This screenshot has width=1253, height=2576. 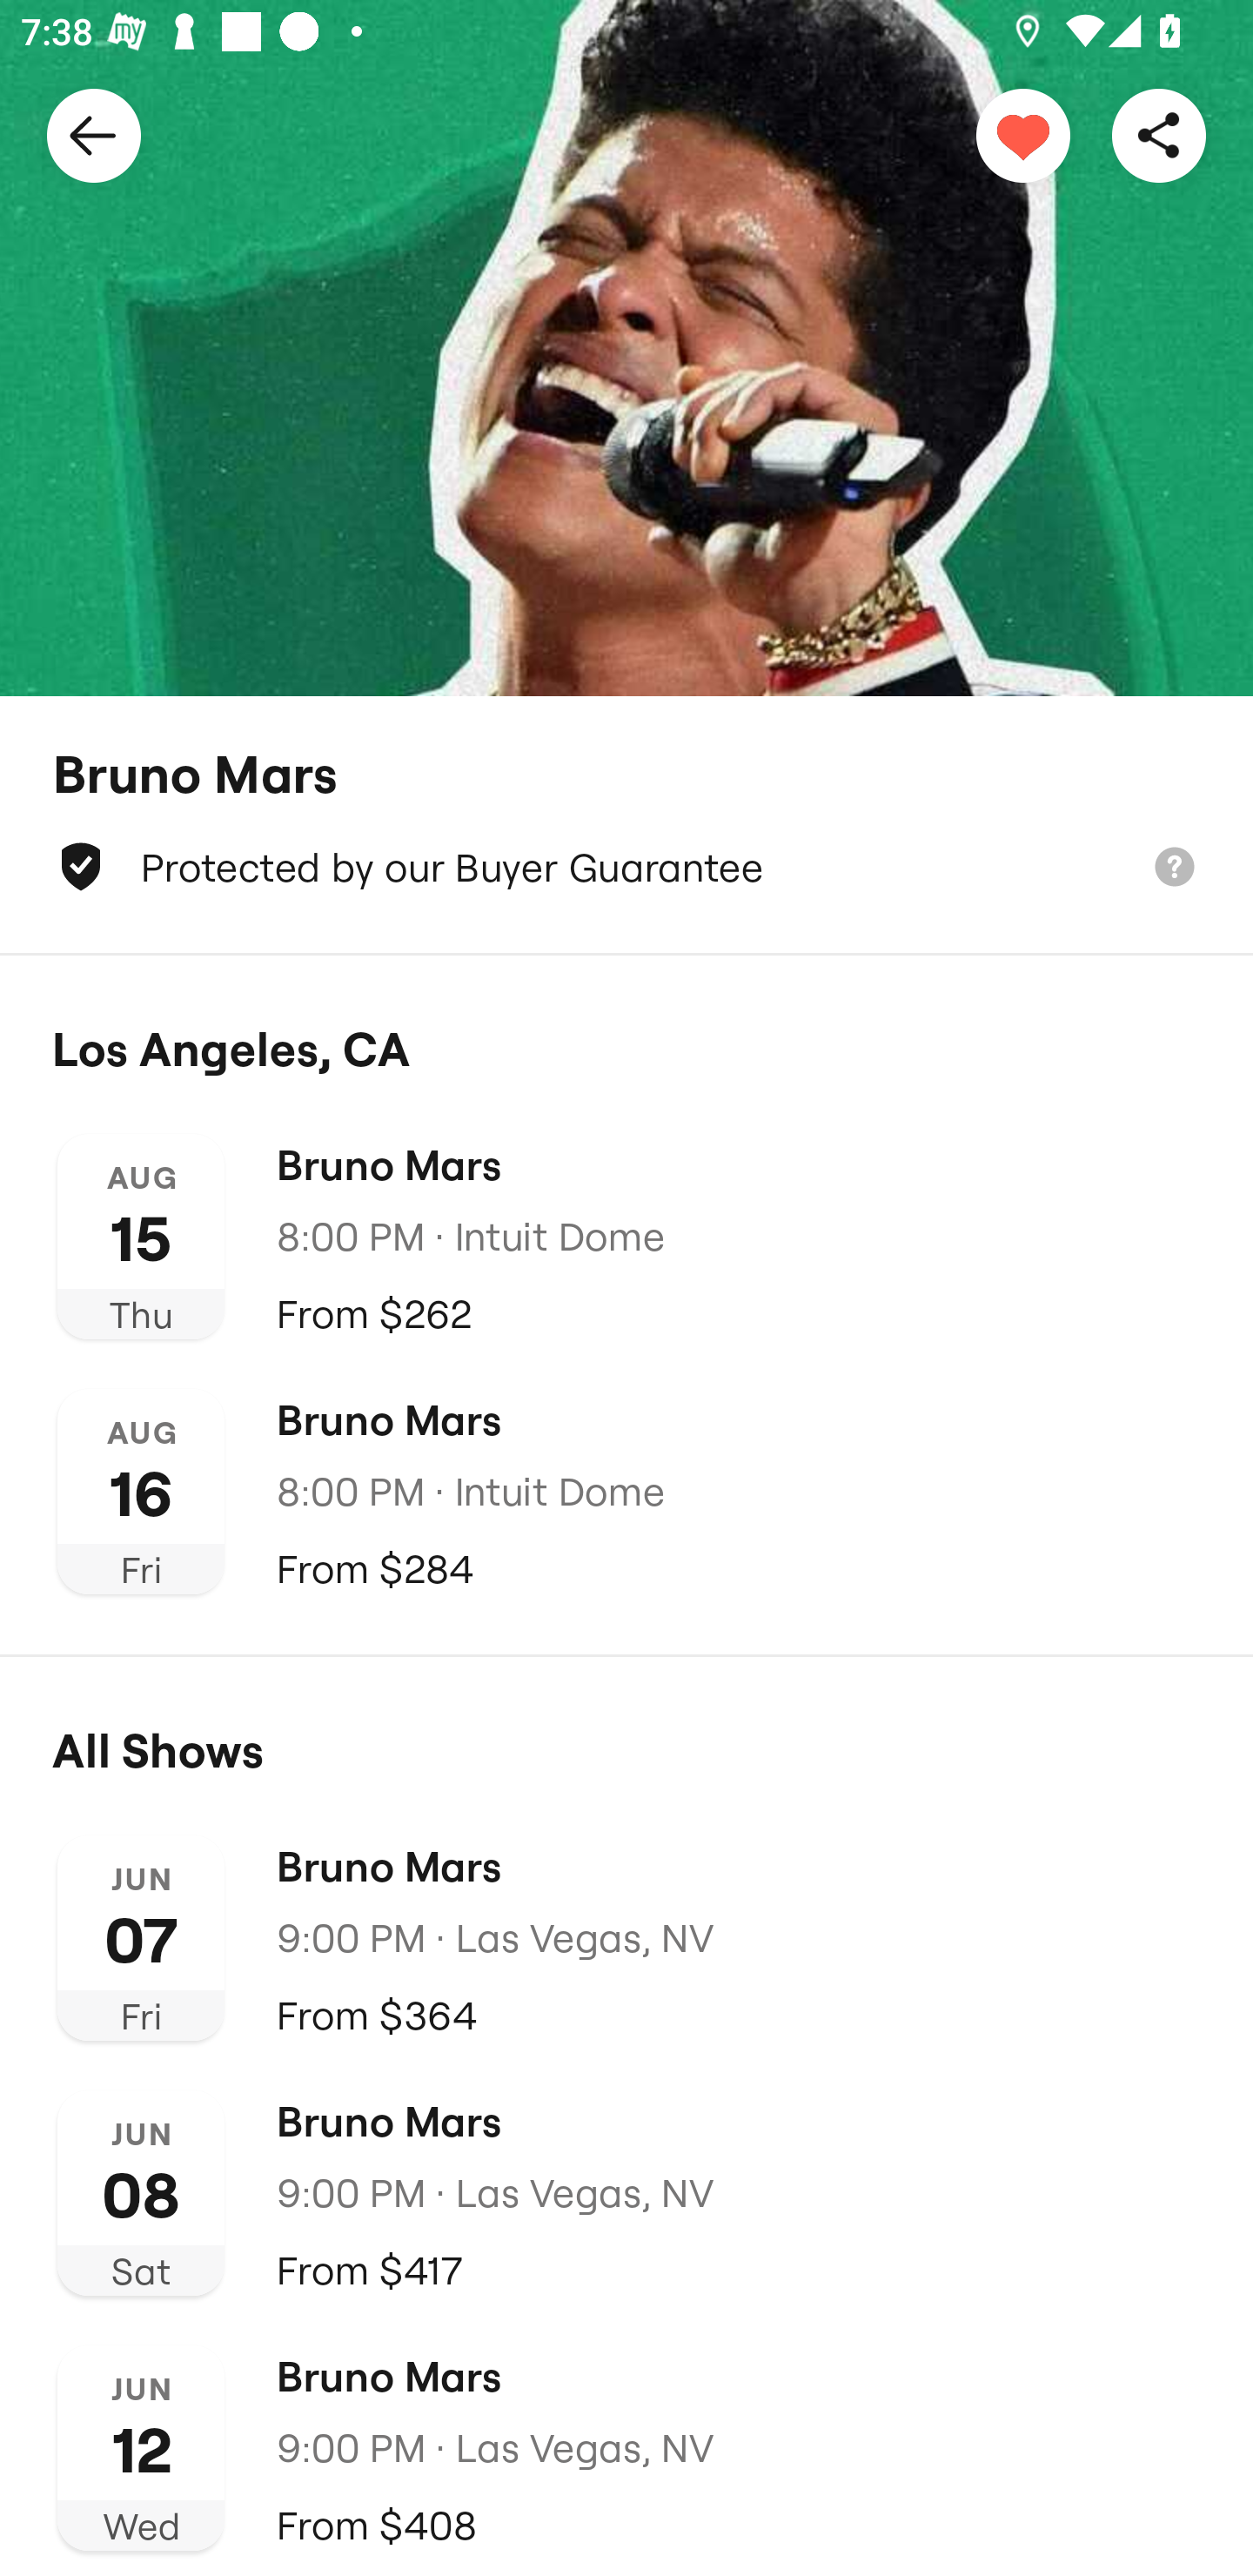 What do you see at coordinates (626, 867) in the screenshot?
I see `Protected by our Buyer Guarantee Learn more` at bounding box center [626, 867].